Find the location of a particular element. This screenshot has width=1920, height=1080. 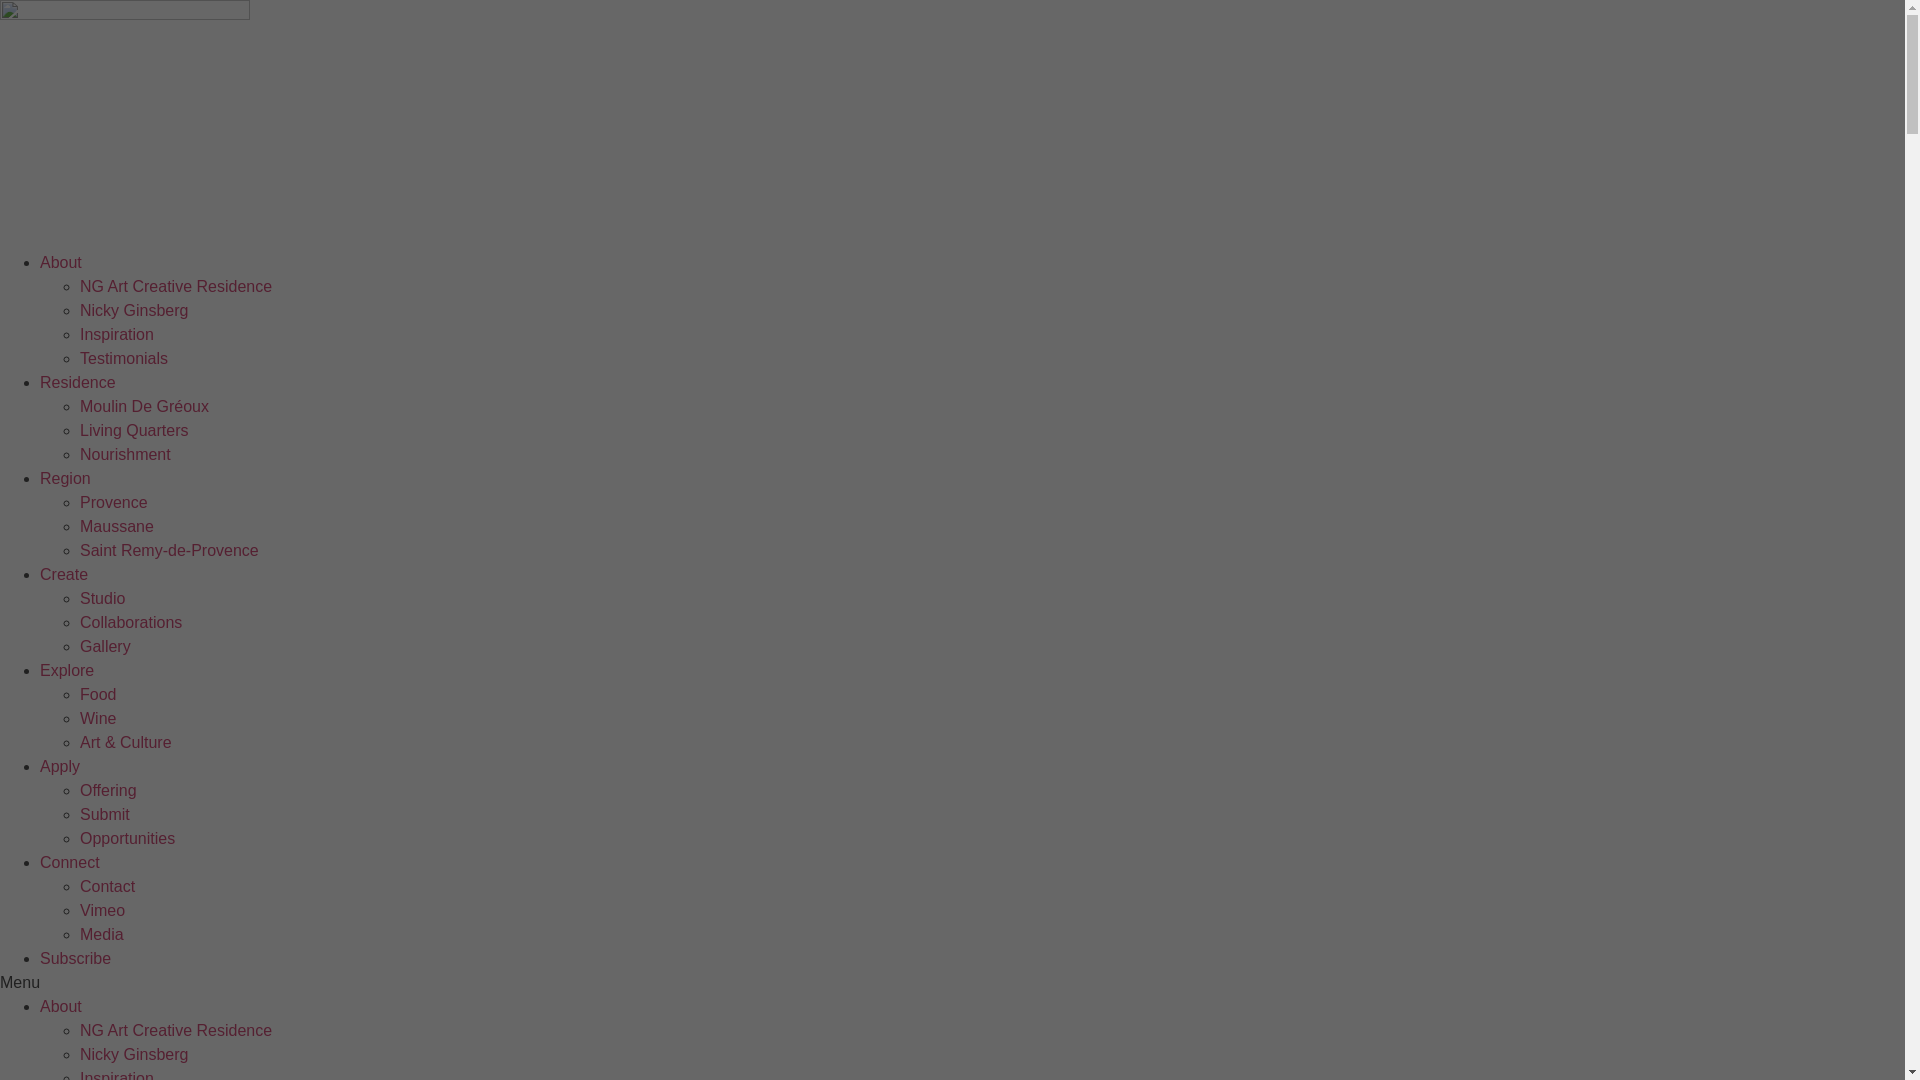

Connect is located at coordinates (70, 862).